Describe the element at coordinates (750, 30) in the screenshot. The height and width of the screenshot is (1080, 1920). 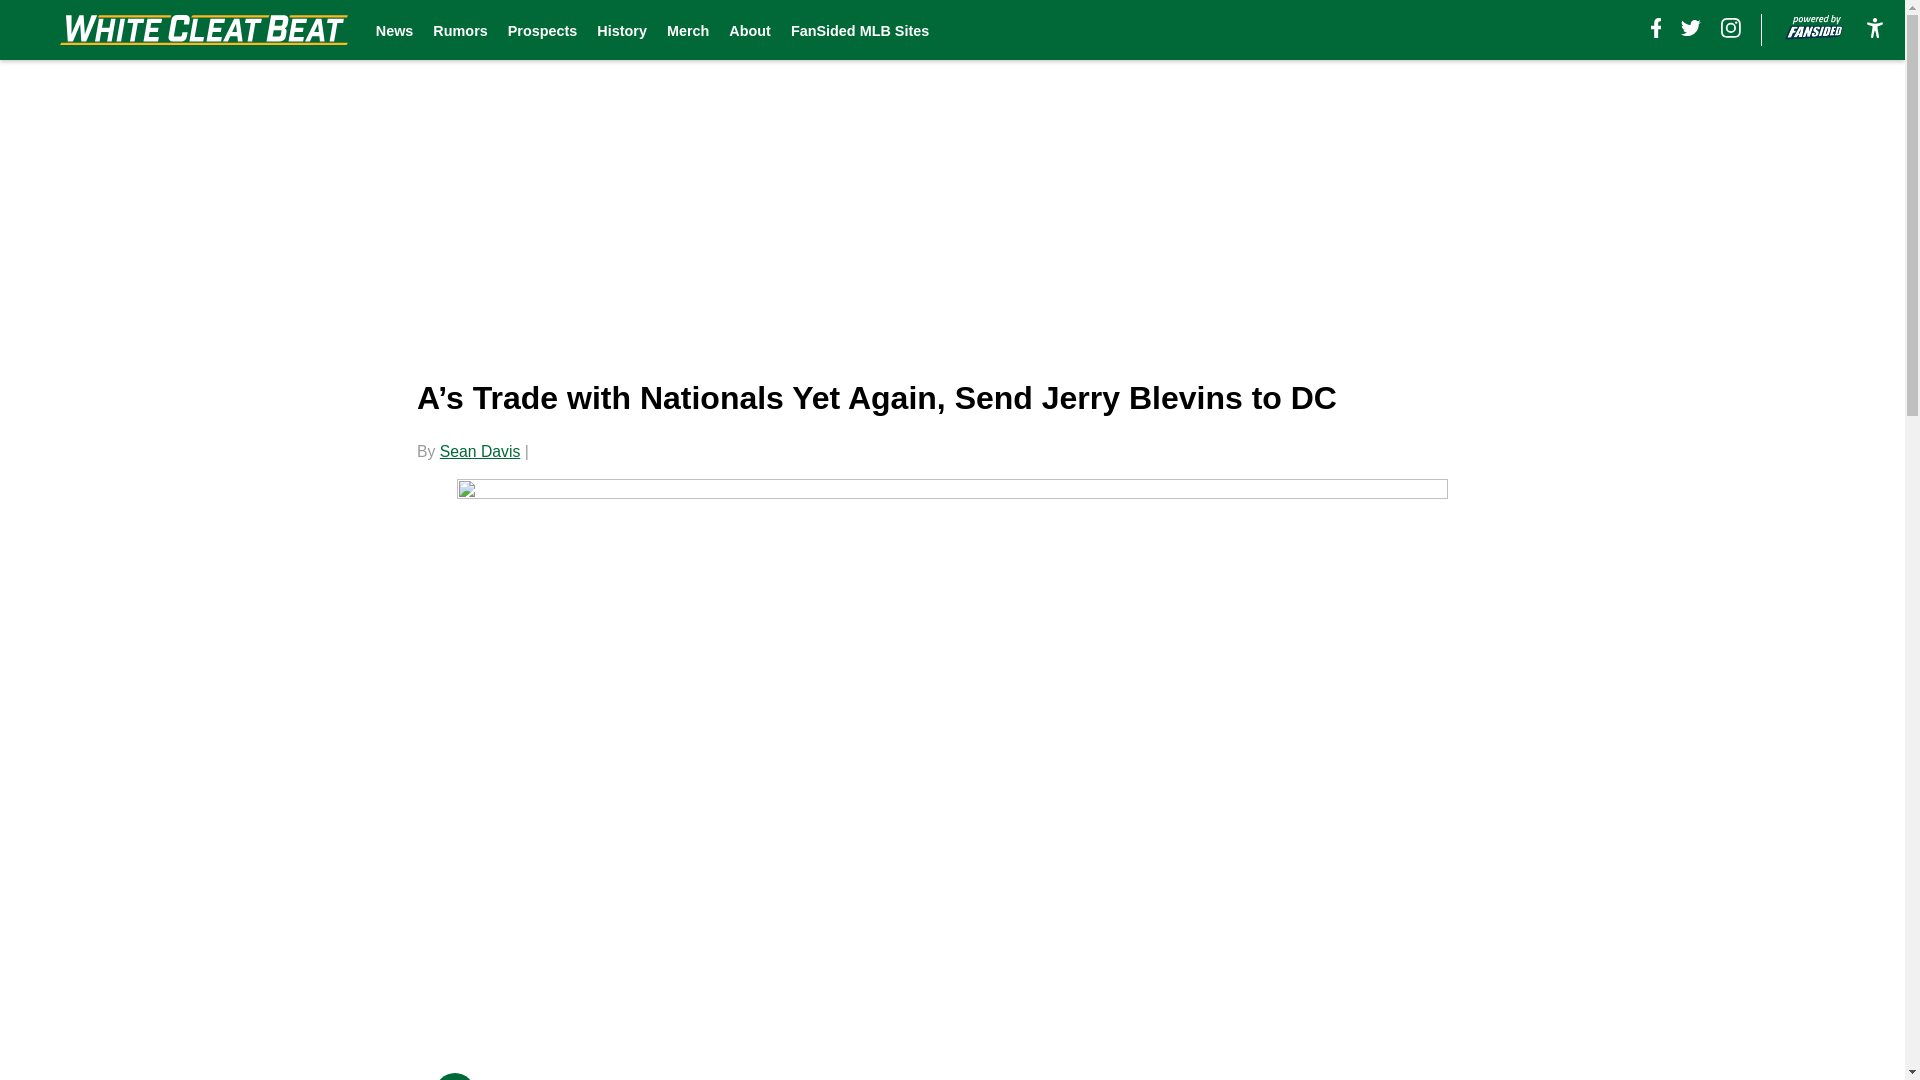
I see `About` at that location.